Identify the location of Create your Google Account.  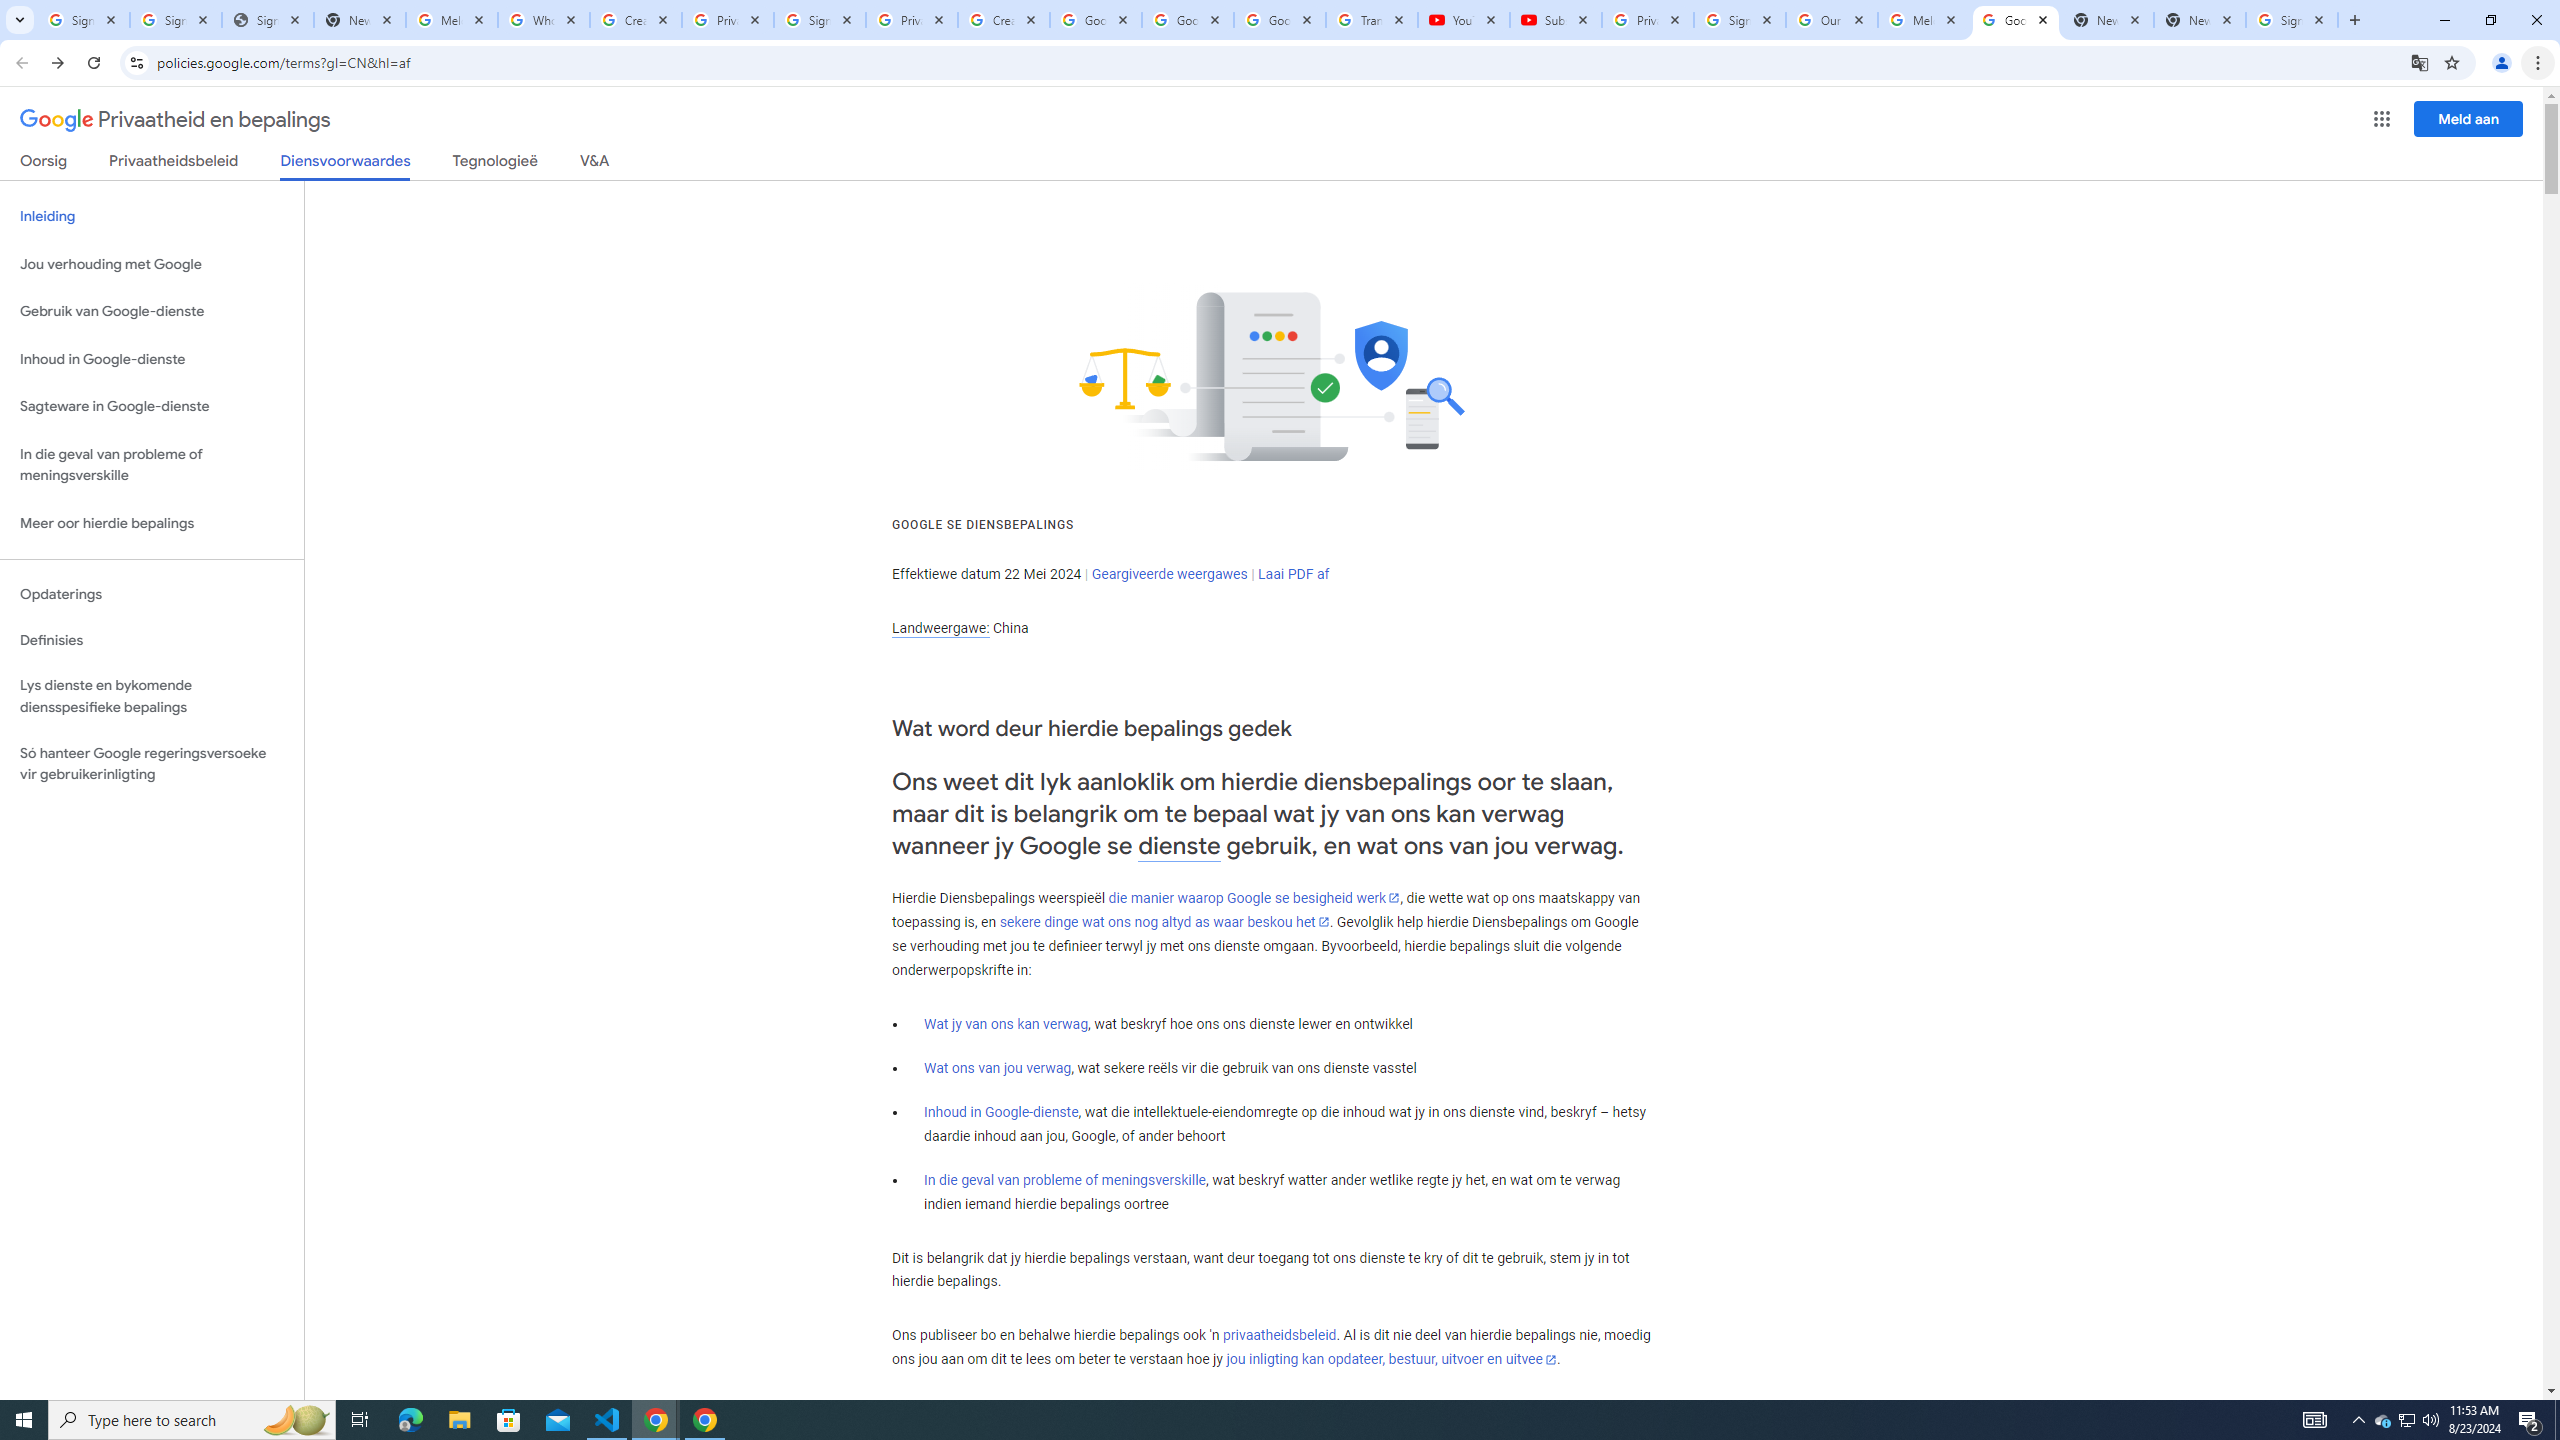
(1004, 20).